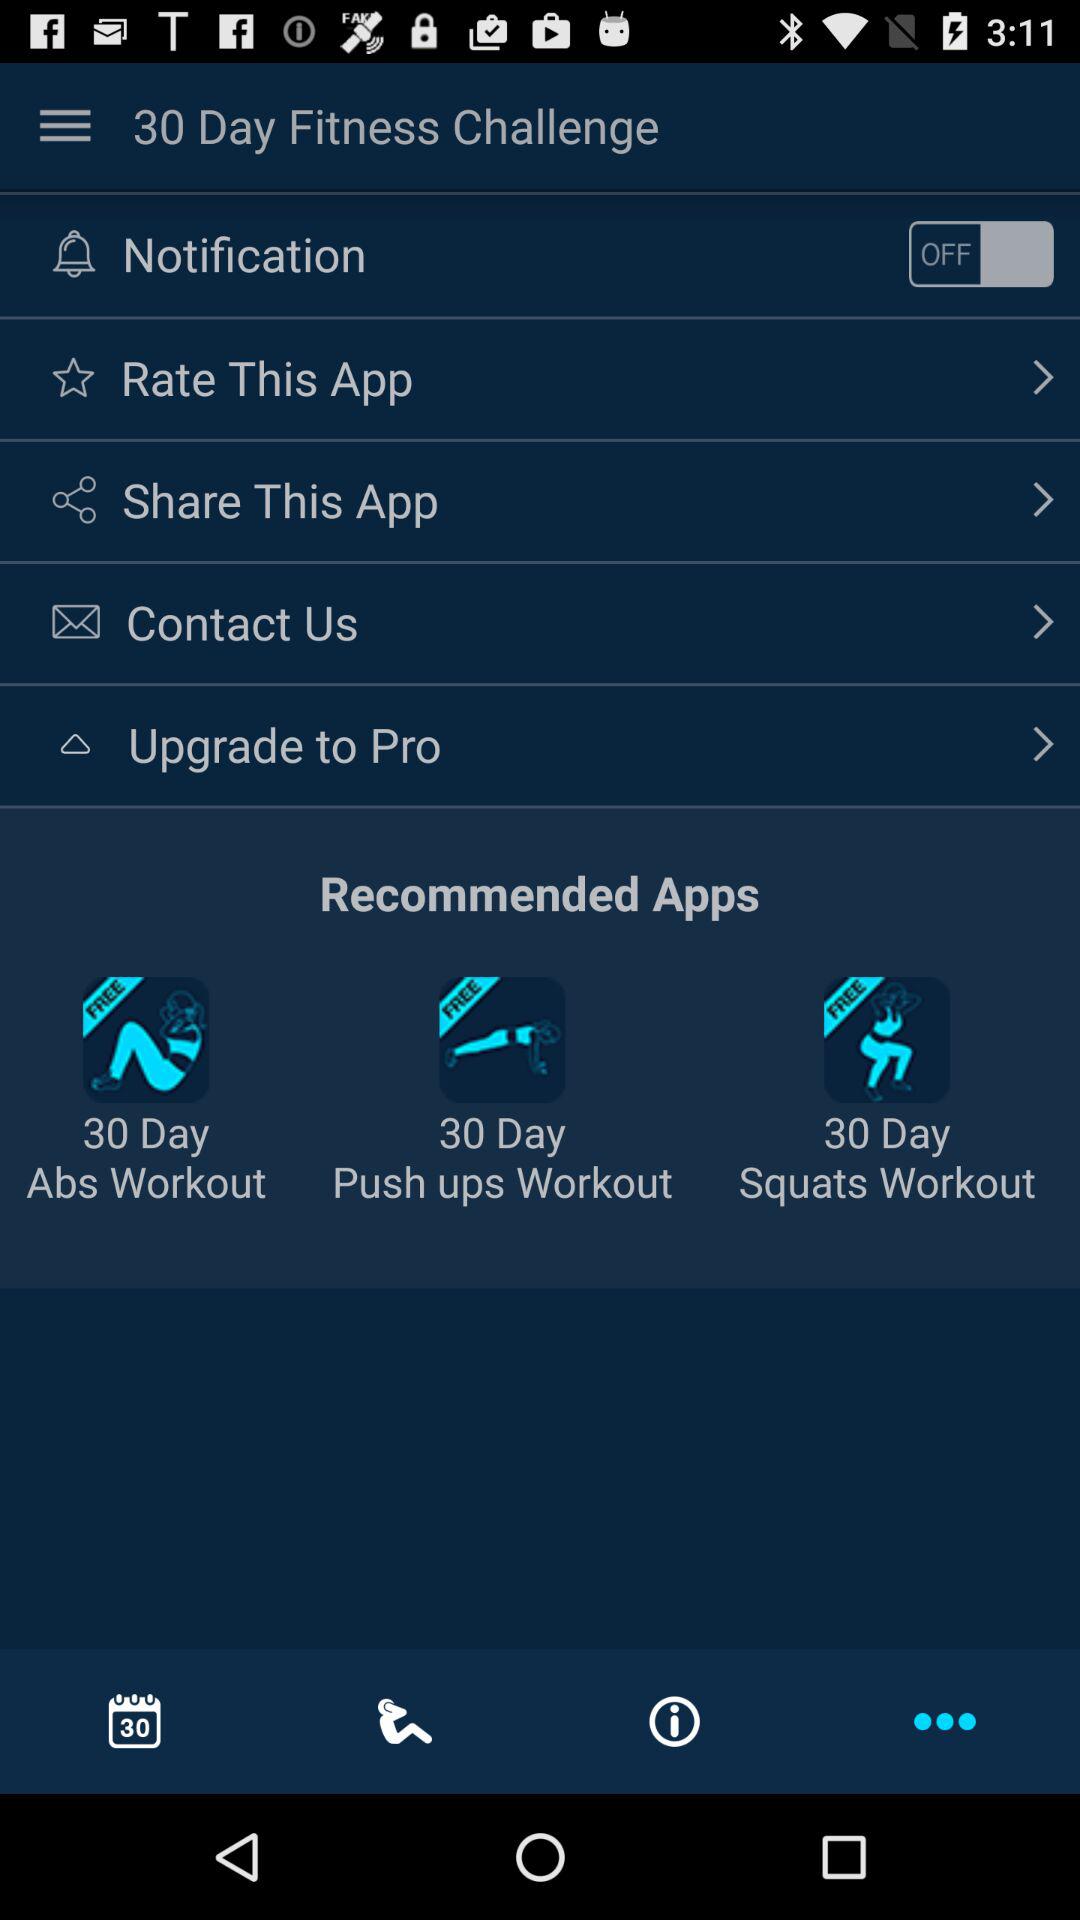 Image resolution: width=1080 pixels, height=1920 pixels. I want to click on click on icon on the right to upgrade to pro, so click(1044, 744).